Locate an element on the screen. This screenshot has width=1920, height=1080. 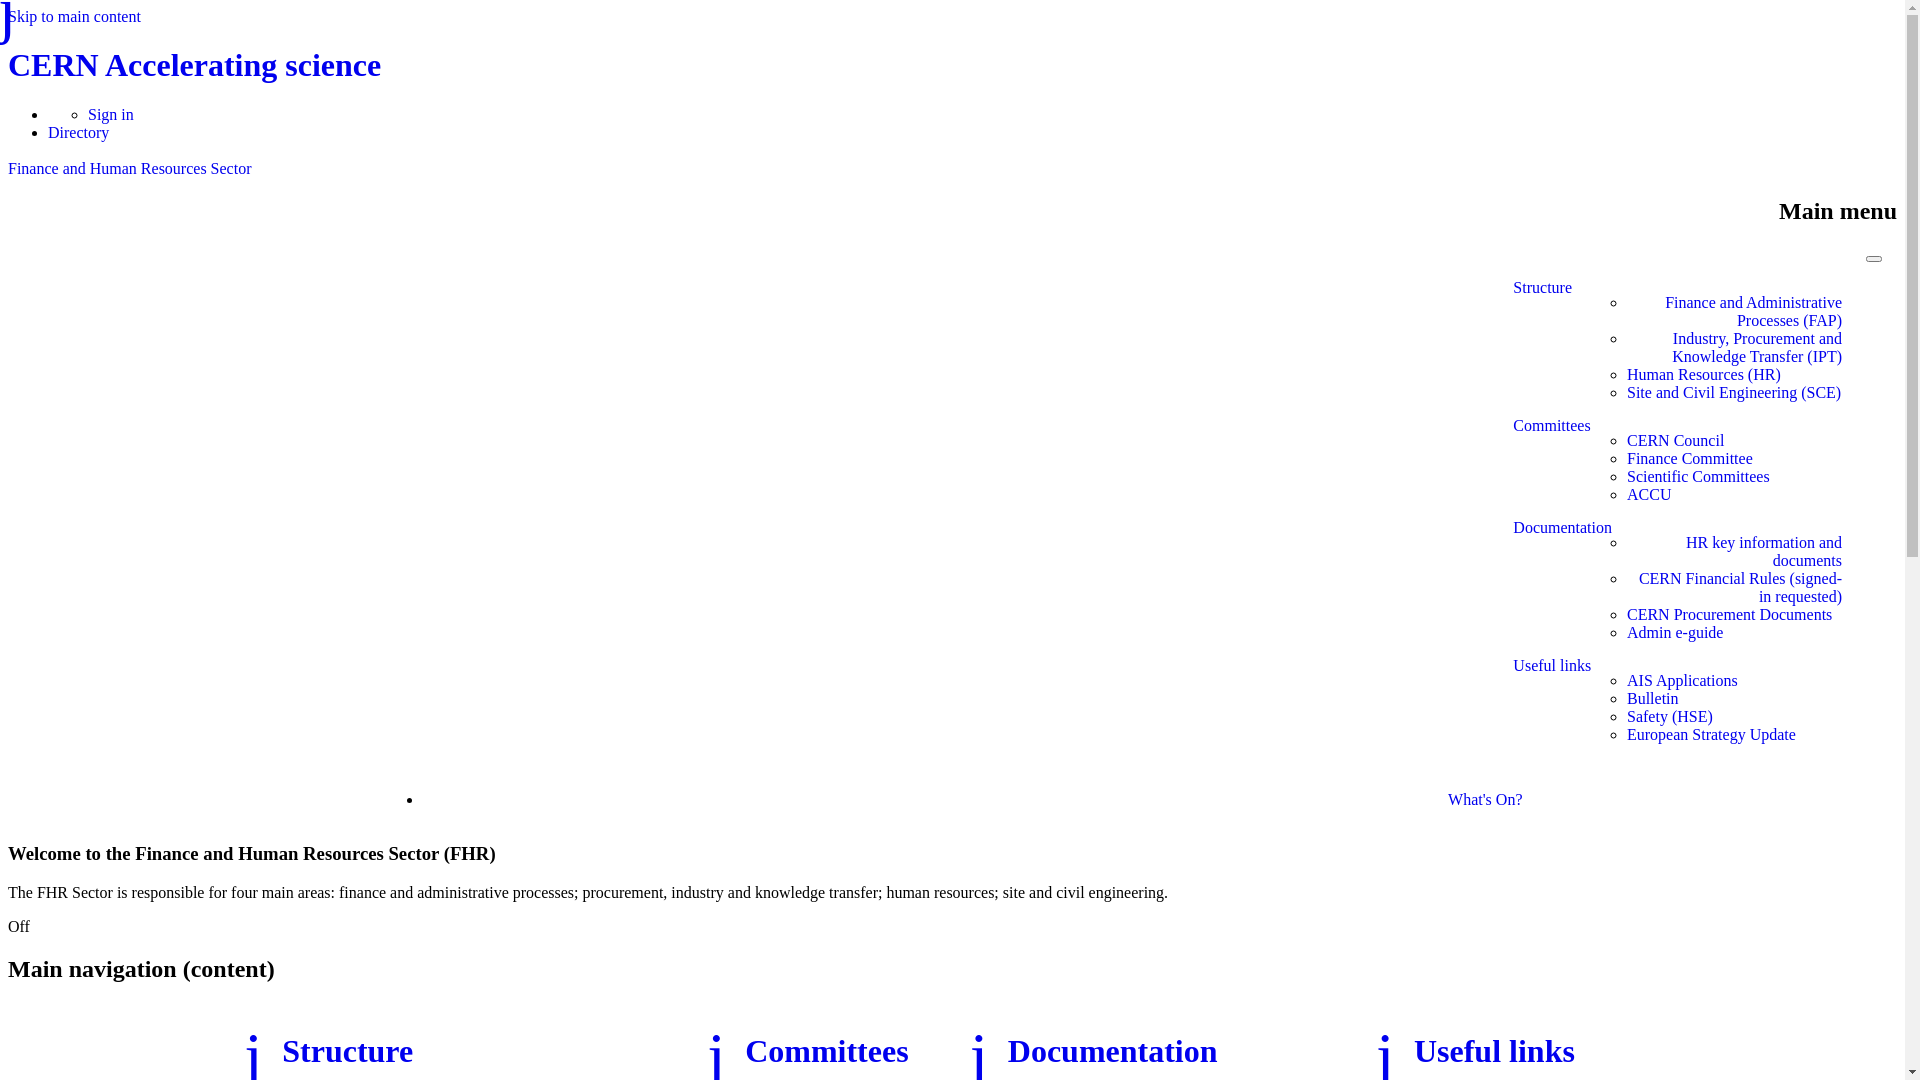
CERN Procurement Documents is located at coordinates (1730, 614).